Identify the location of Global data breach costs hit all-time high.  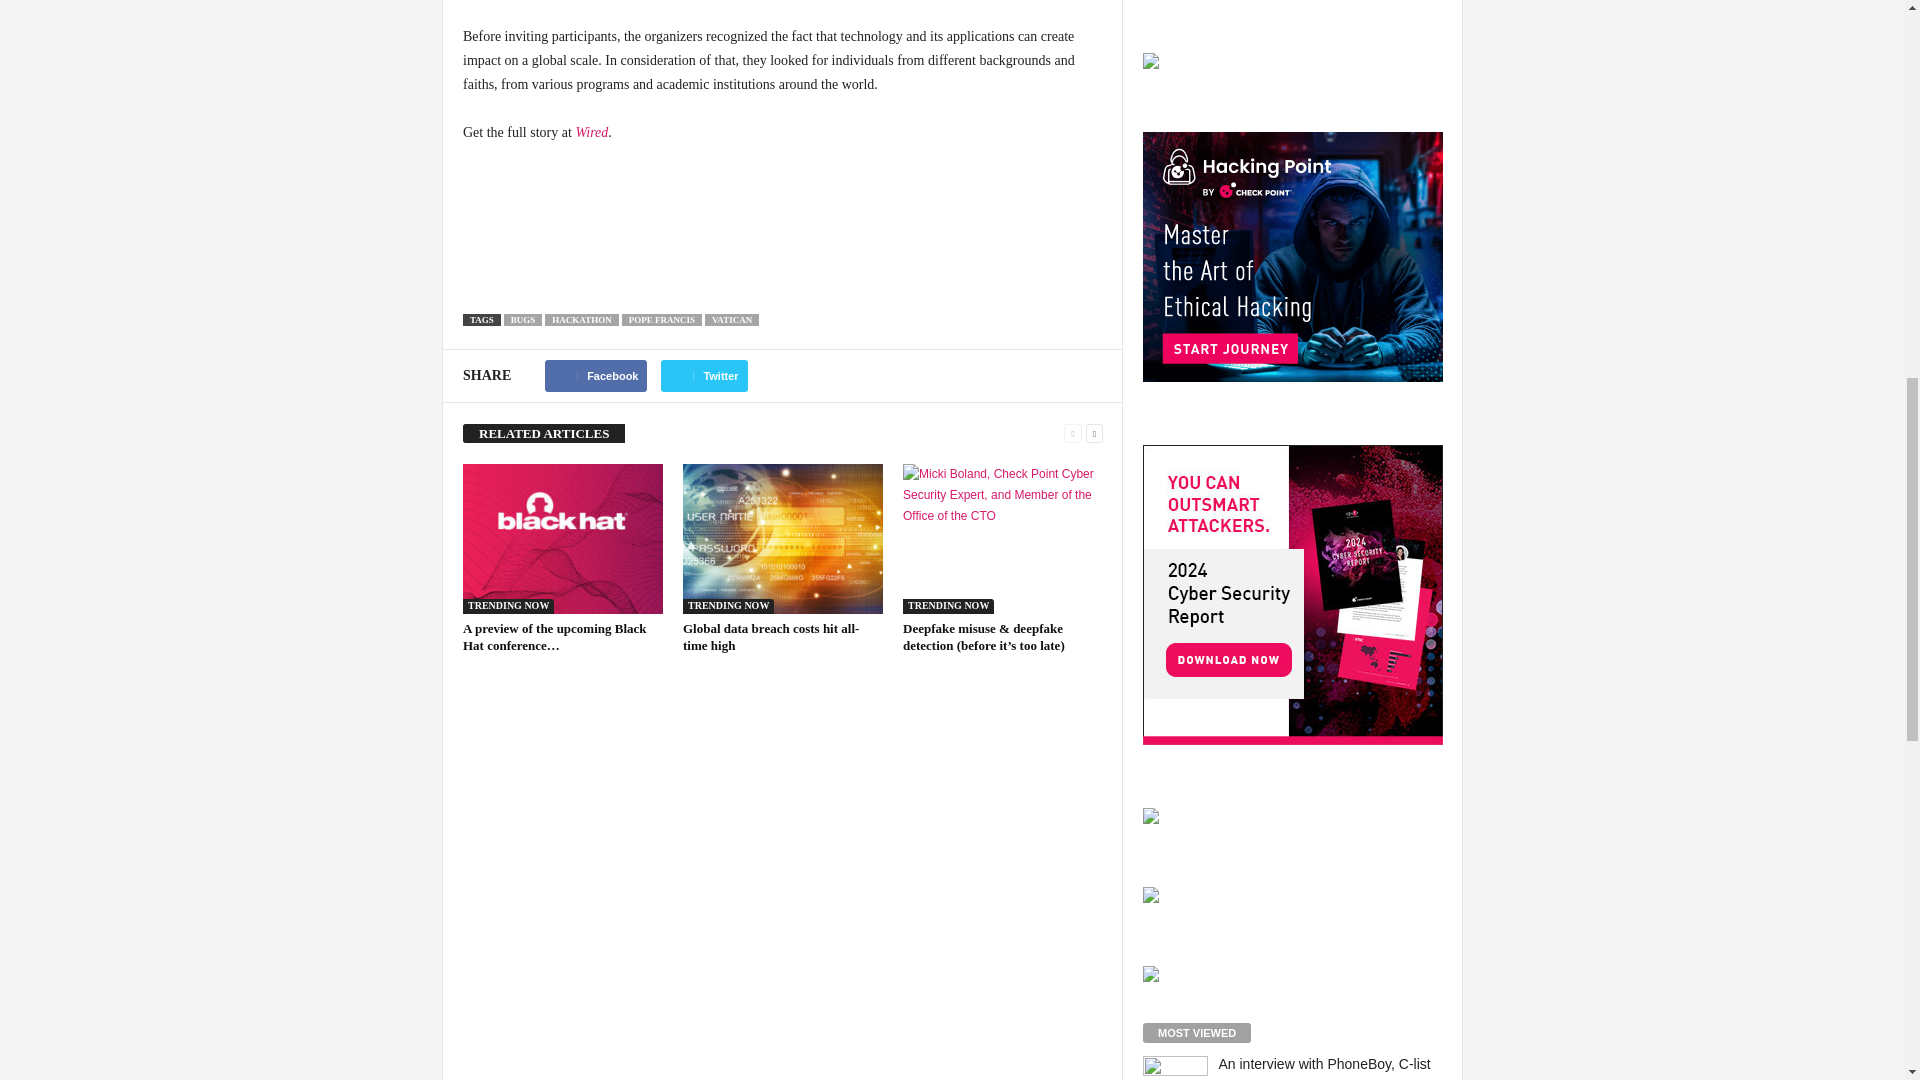
(770, 637).